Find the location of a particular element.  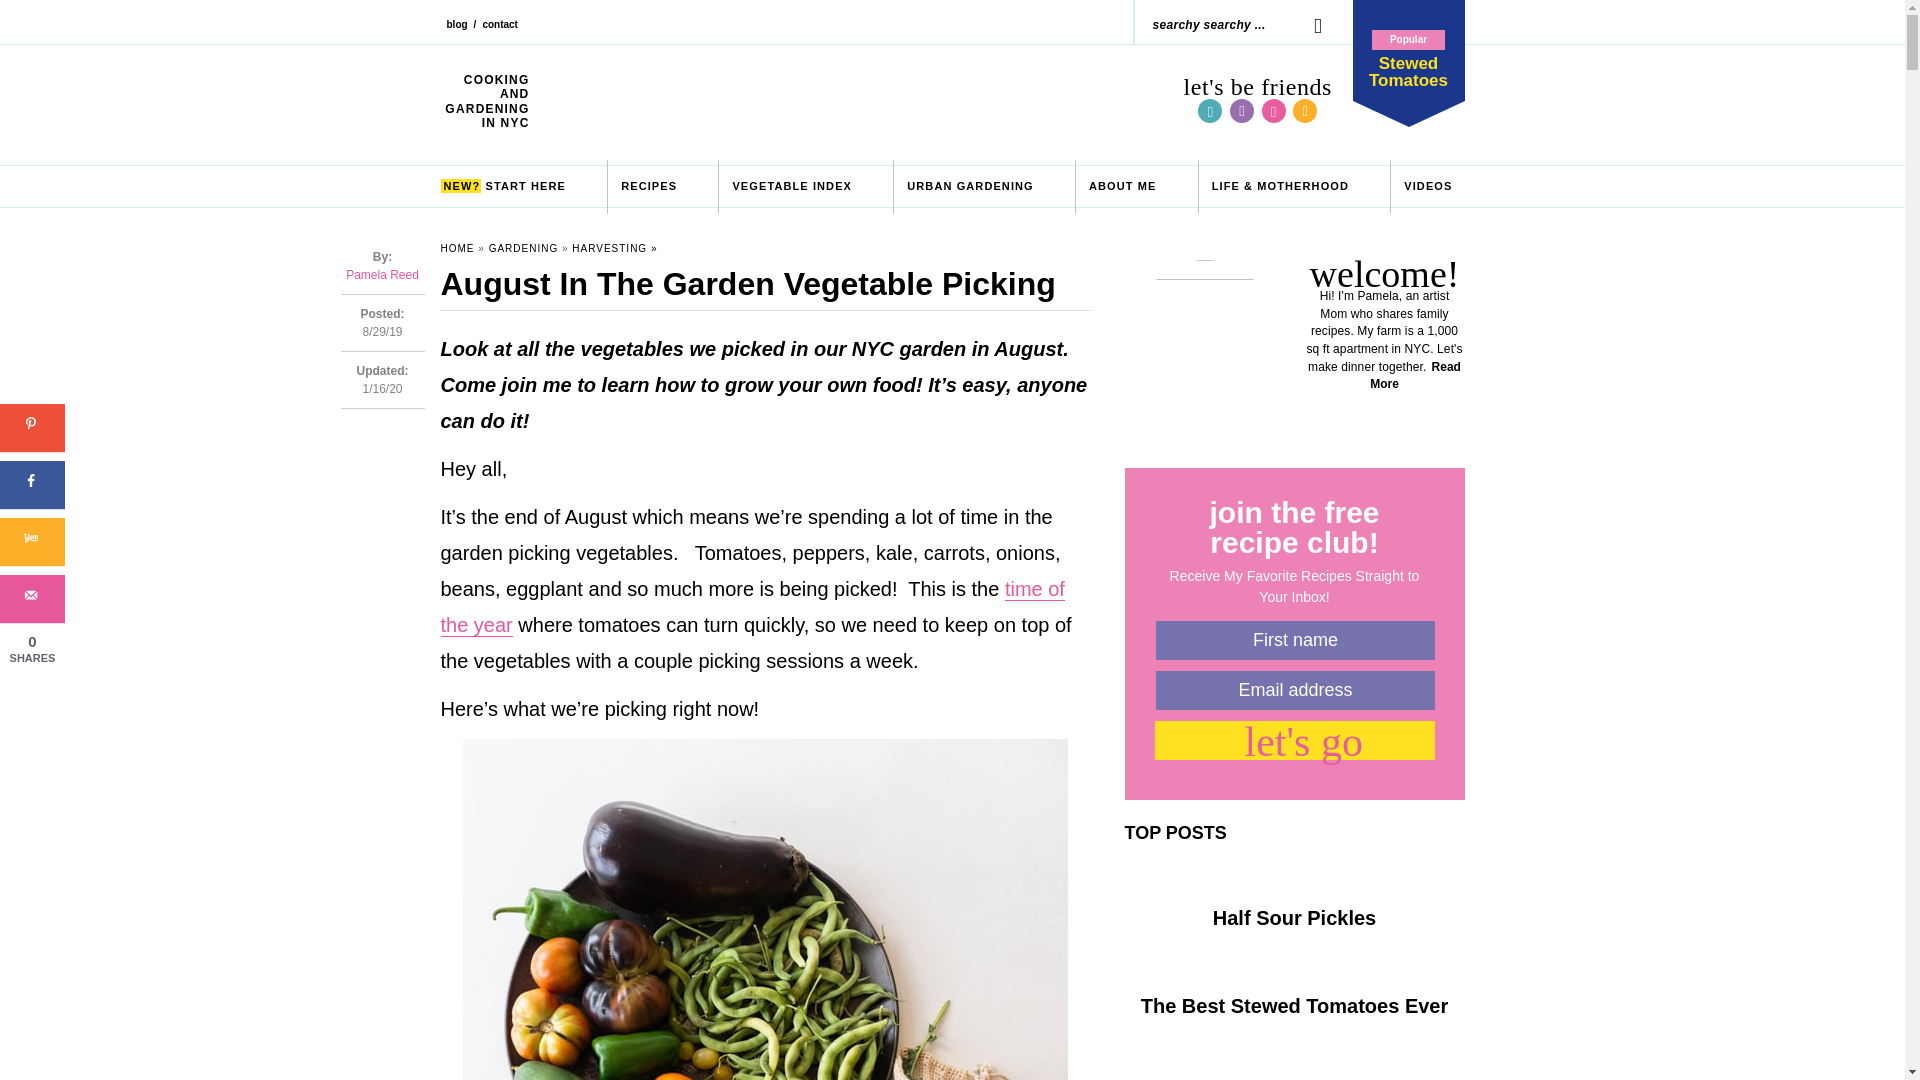

Search is located at coordinates (32, 542).